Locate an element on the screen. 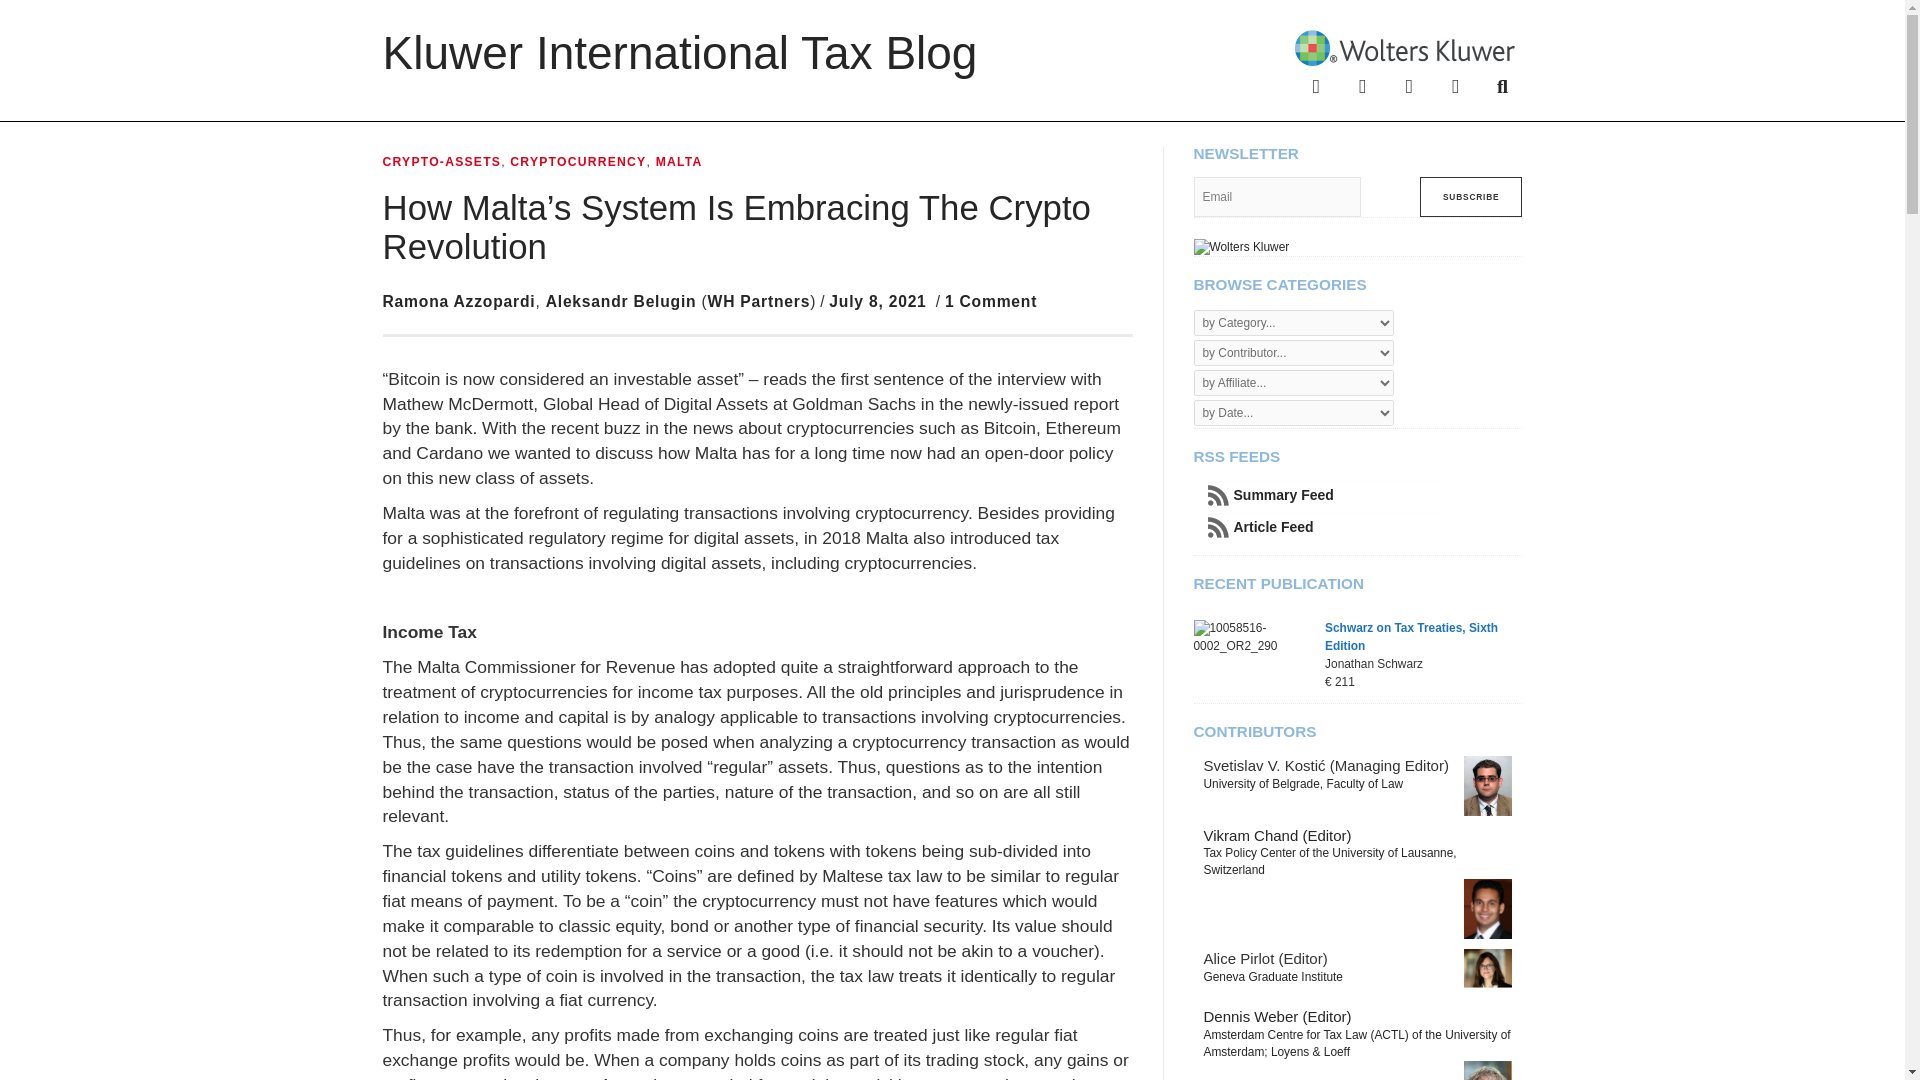  Aleksandr Belugin is located at coordinates (620, 300).